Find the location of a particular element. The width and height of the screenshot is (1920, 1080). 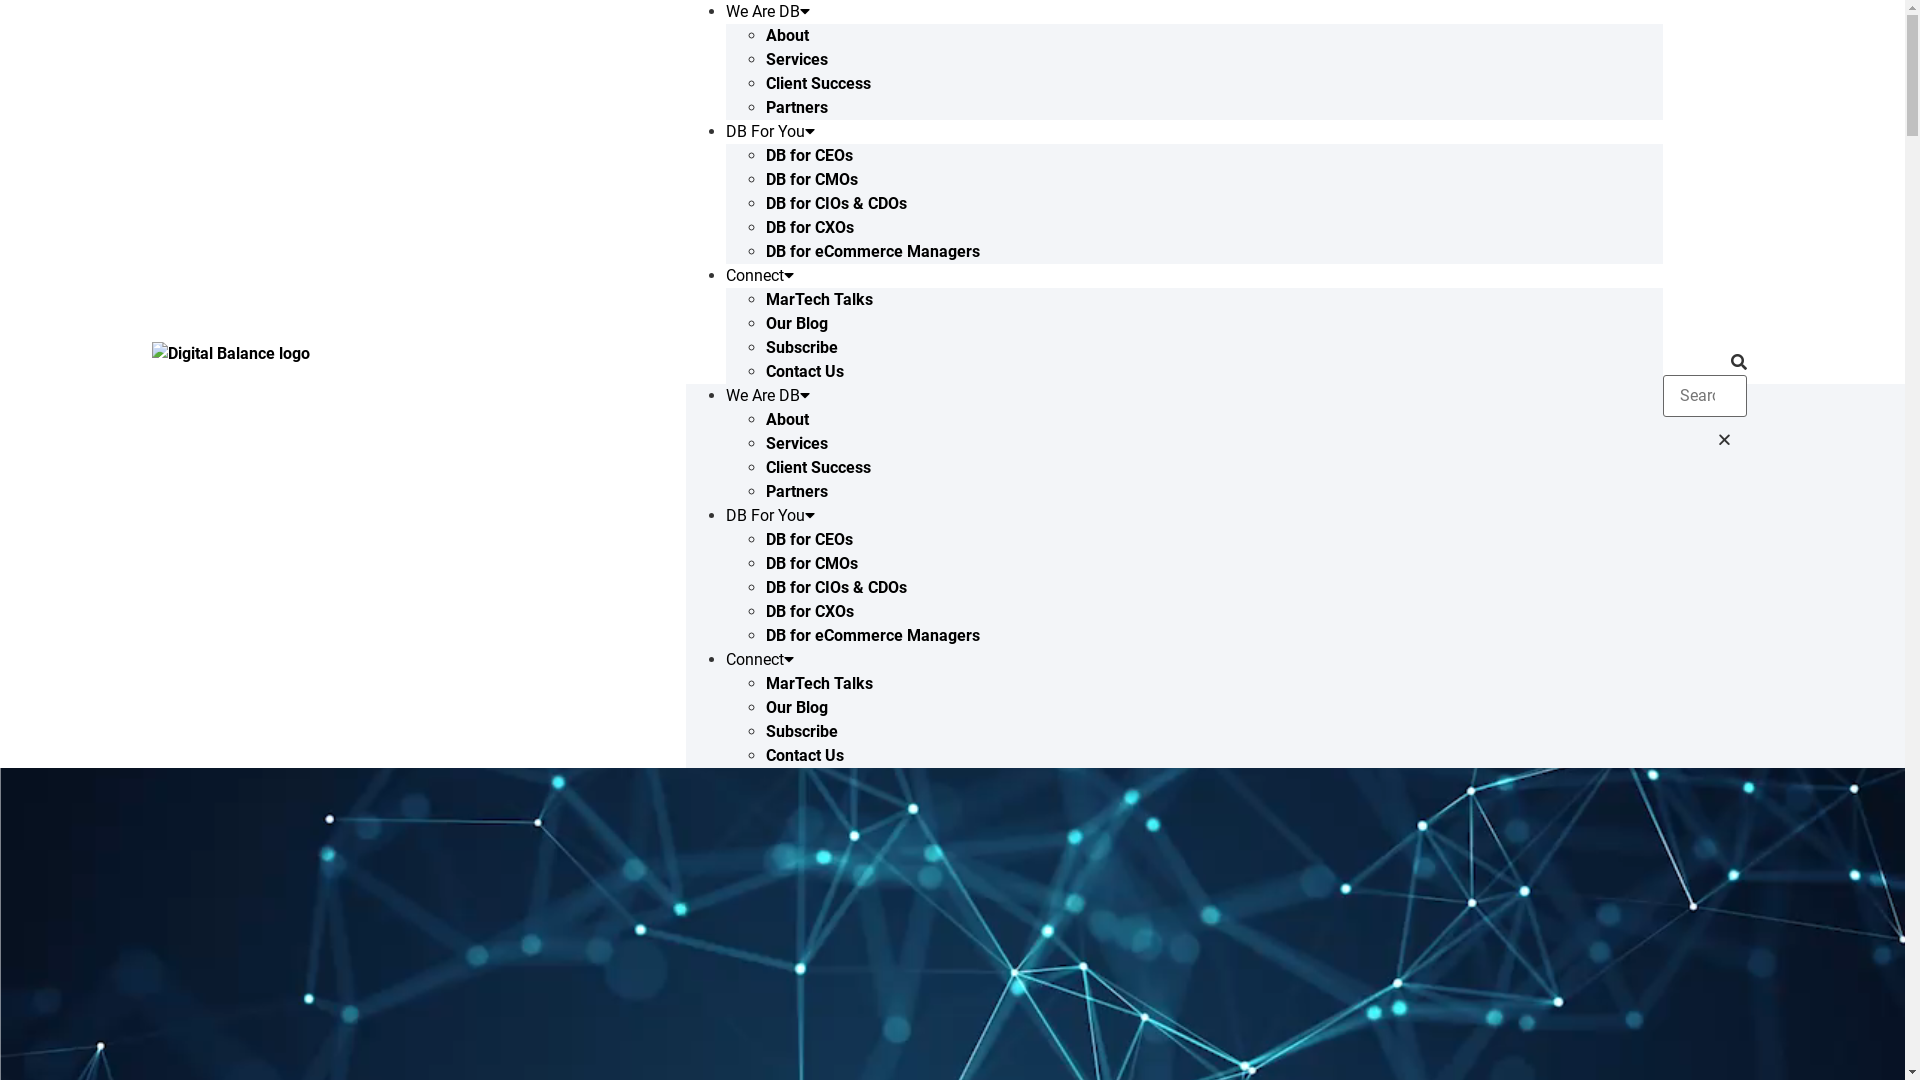

Our Blog is located at coordinates (797, 324).